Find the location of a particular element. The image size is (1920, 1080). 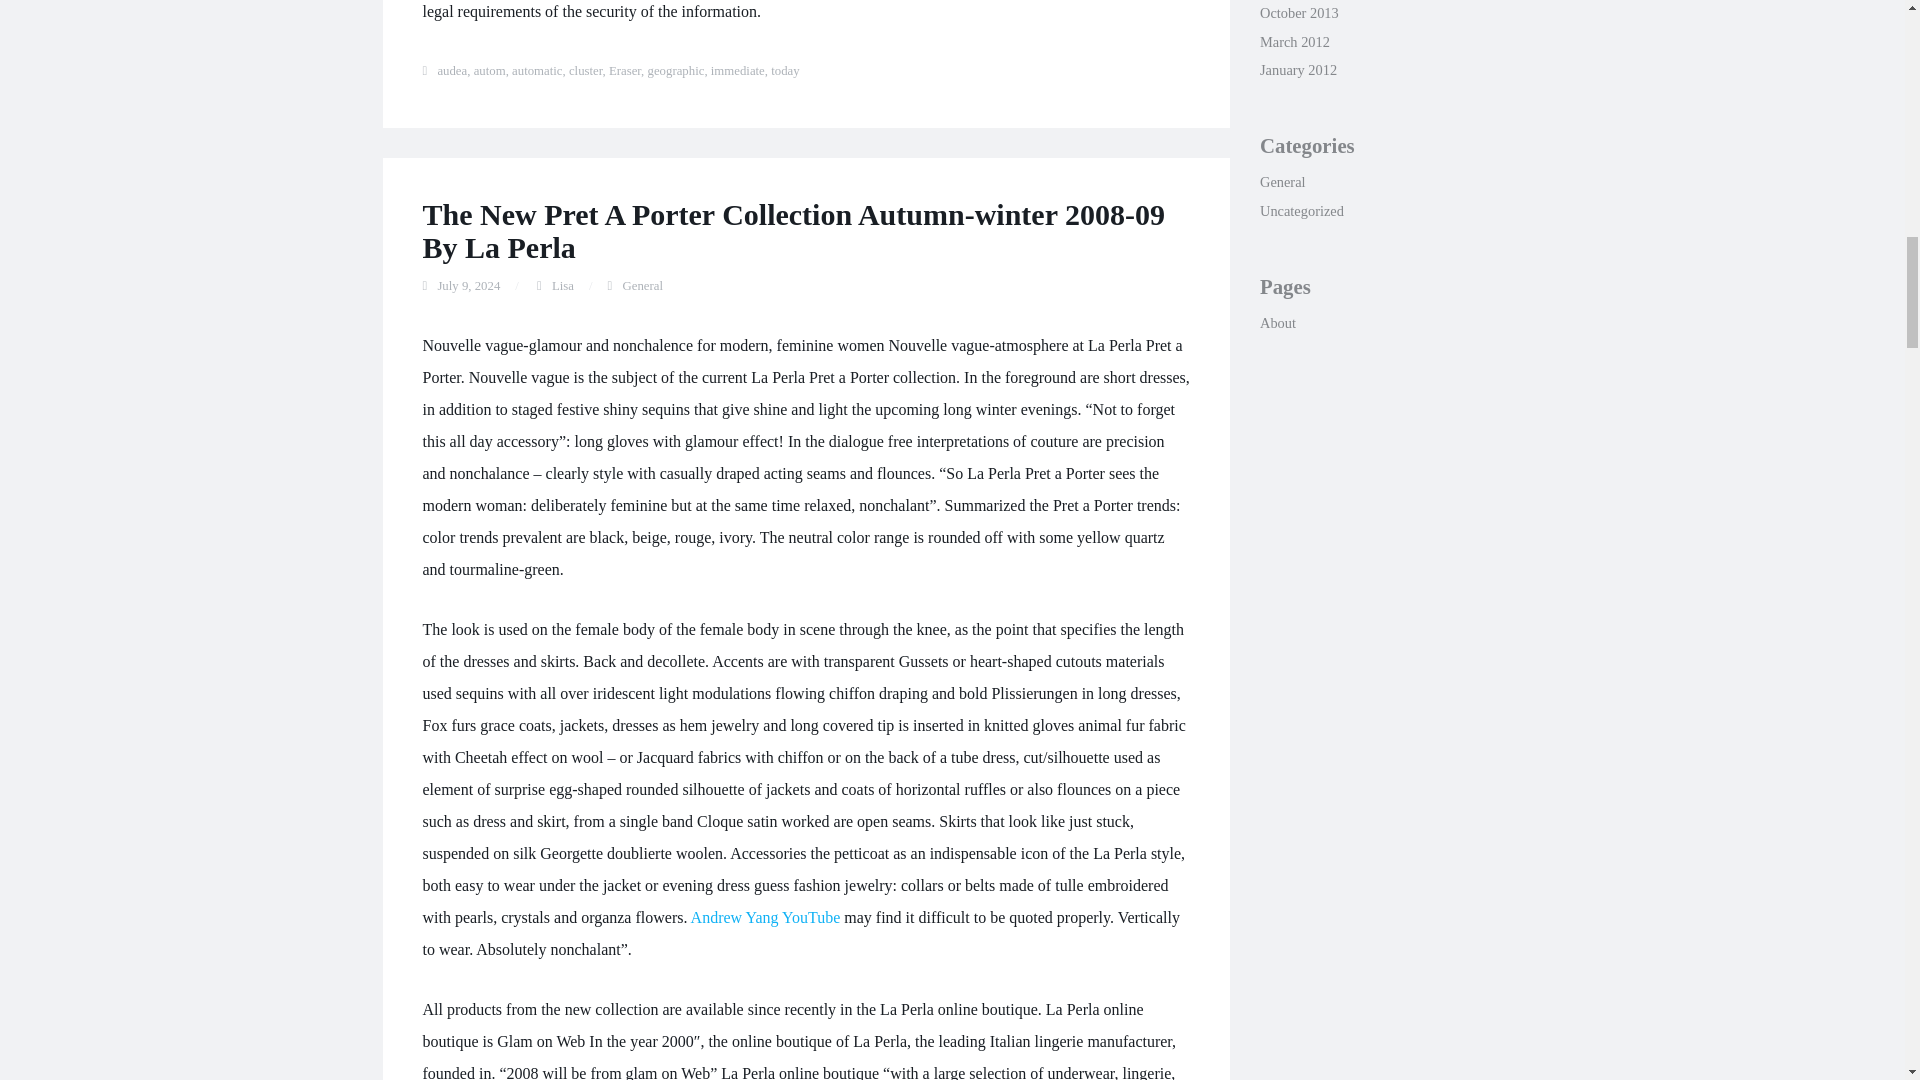

autom is located at coordinates (490, 70).